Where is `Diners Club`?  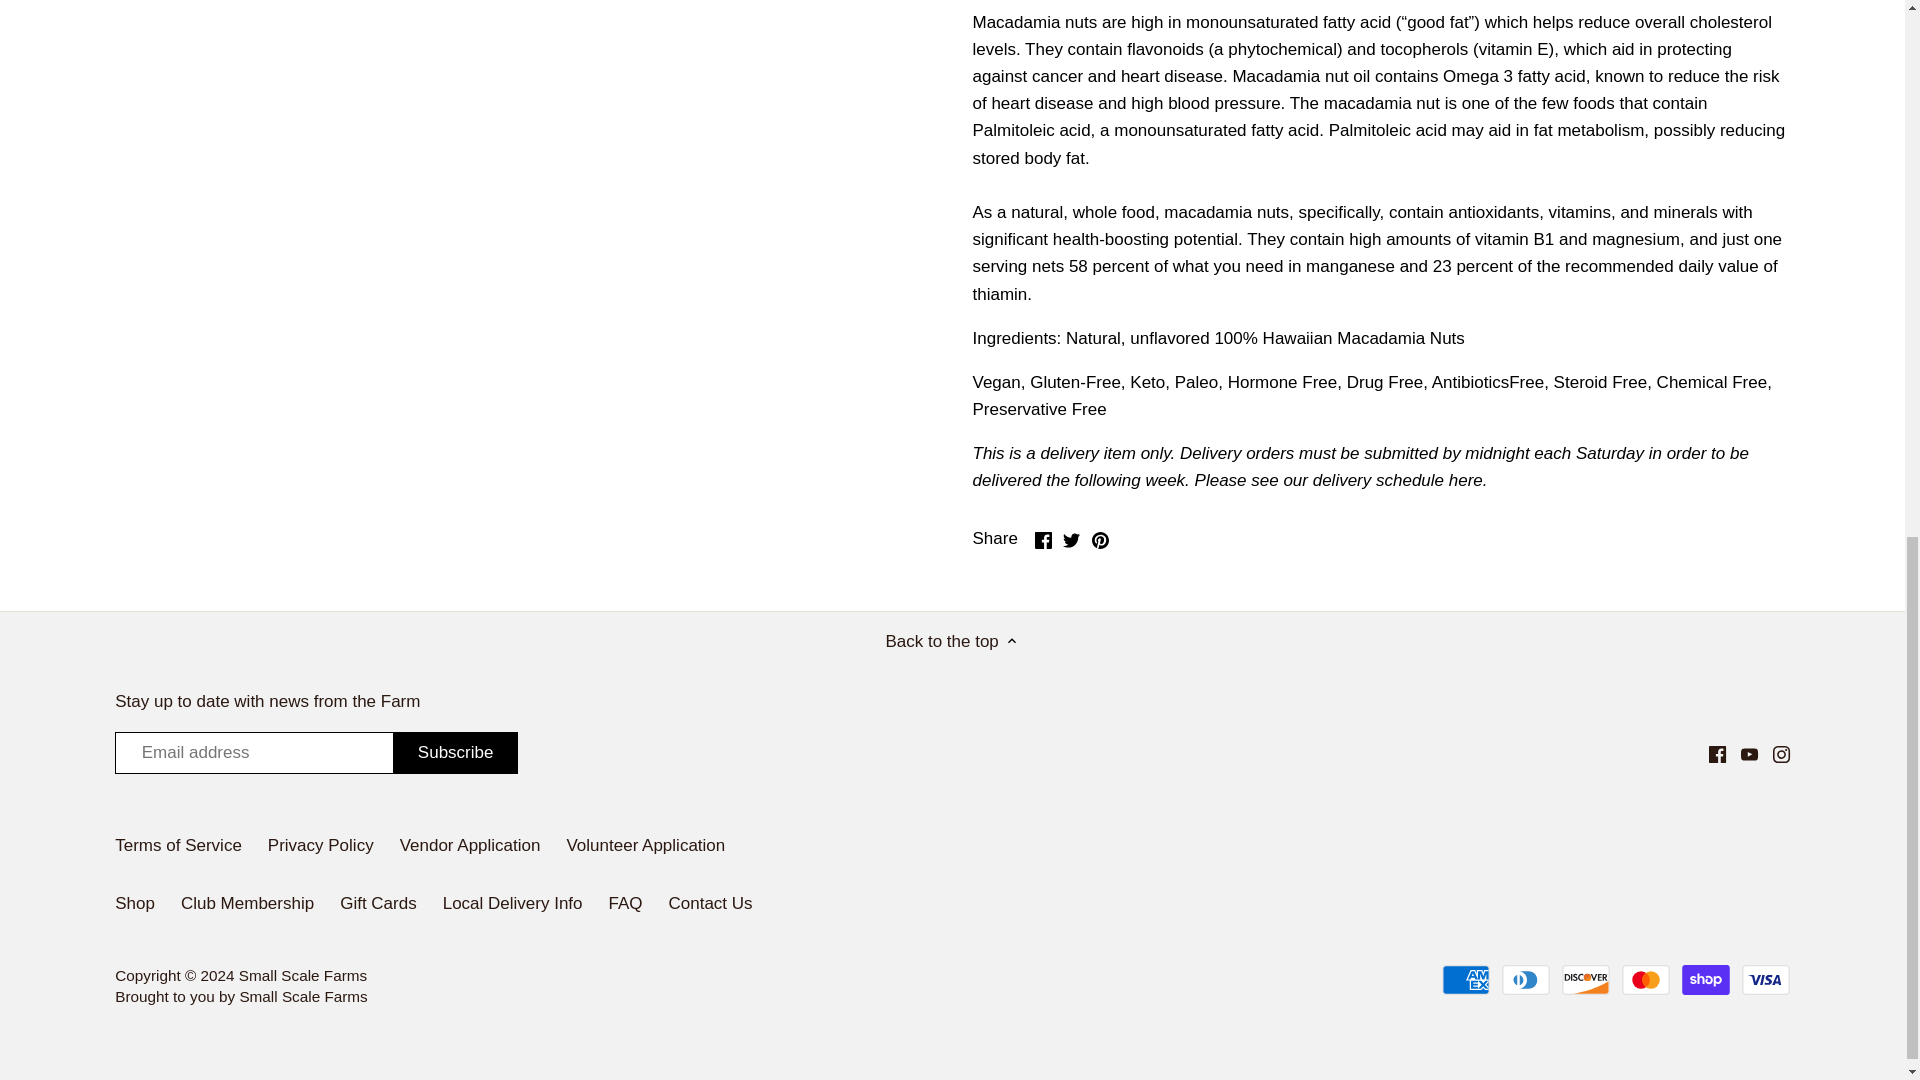 Diners Club is located at coordinates (1525, 980).